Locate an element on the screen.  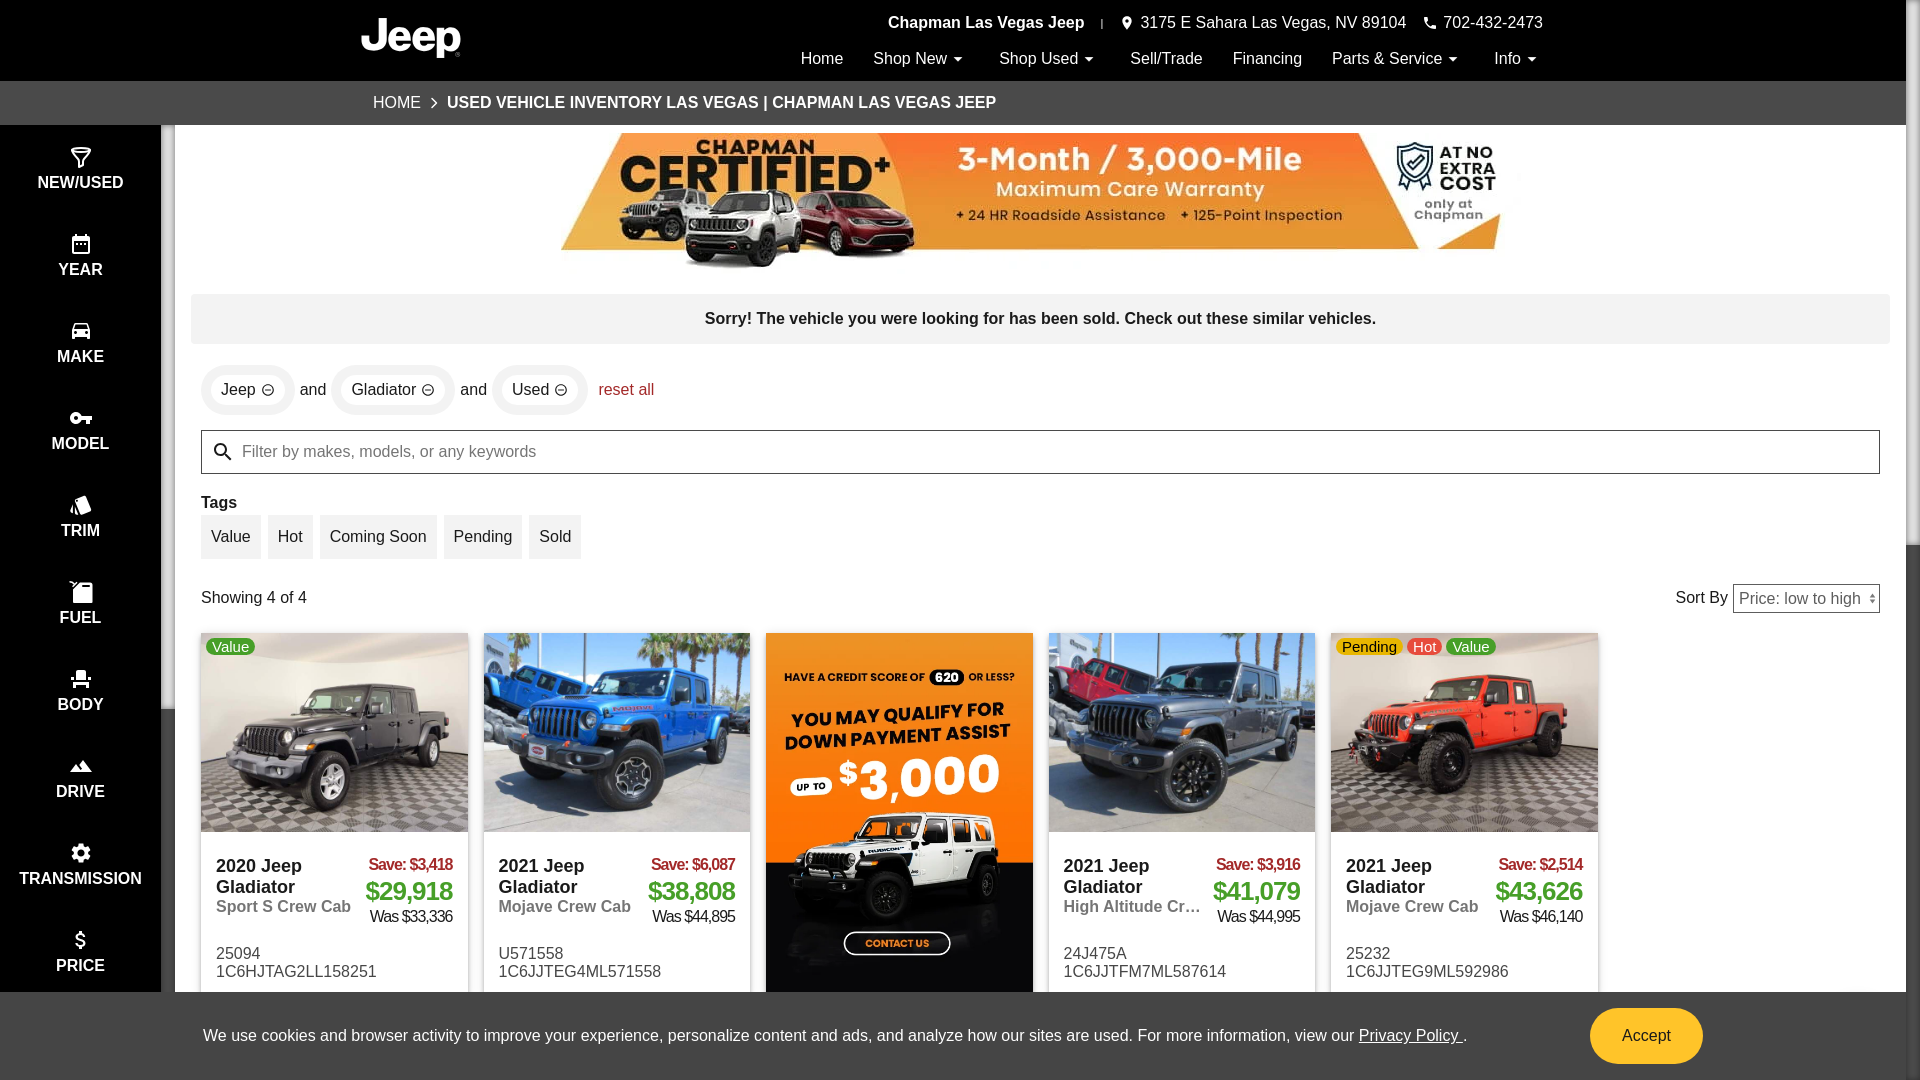
Home is located at coordinates (822, 58).